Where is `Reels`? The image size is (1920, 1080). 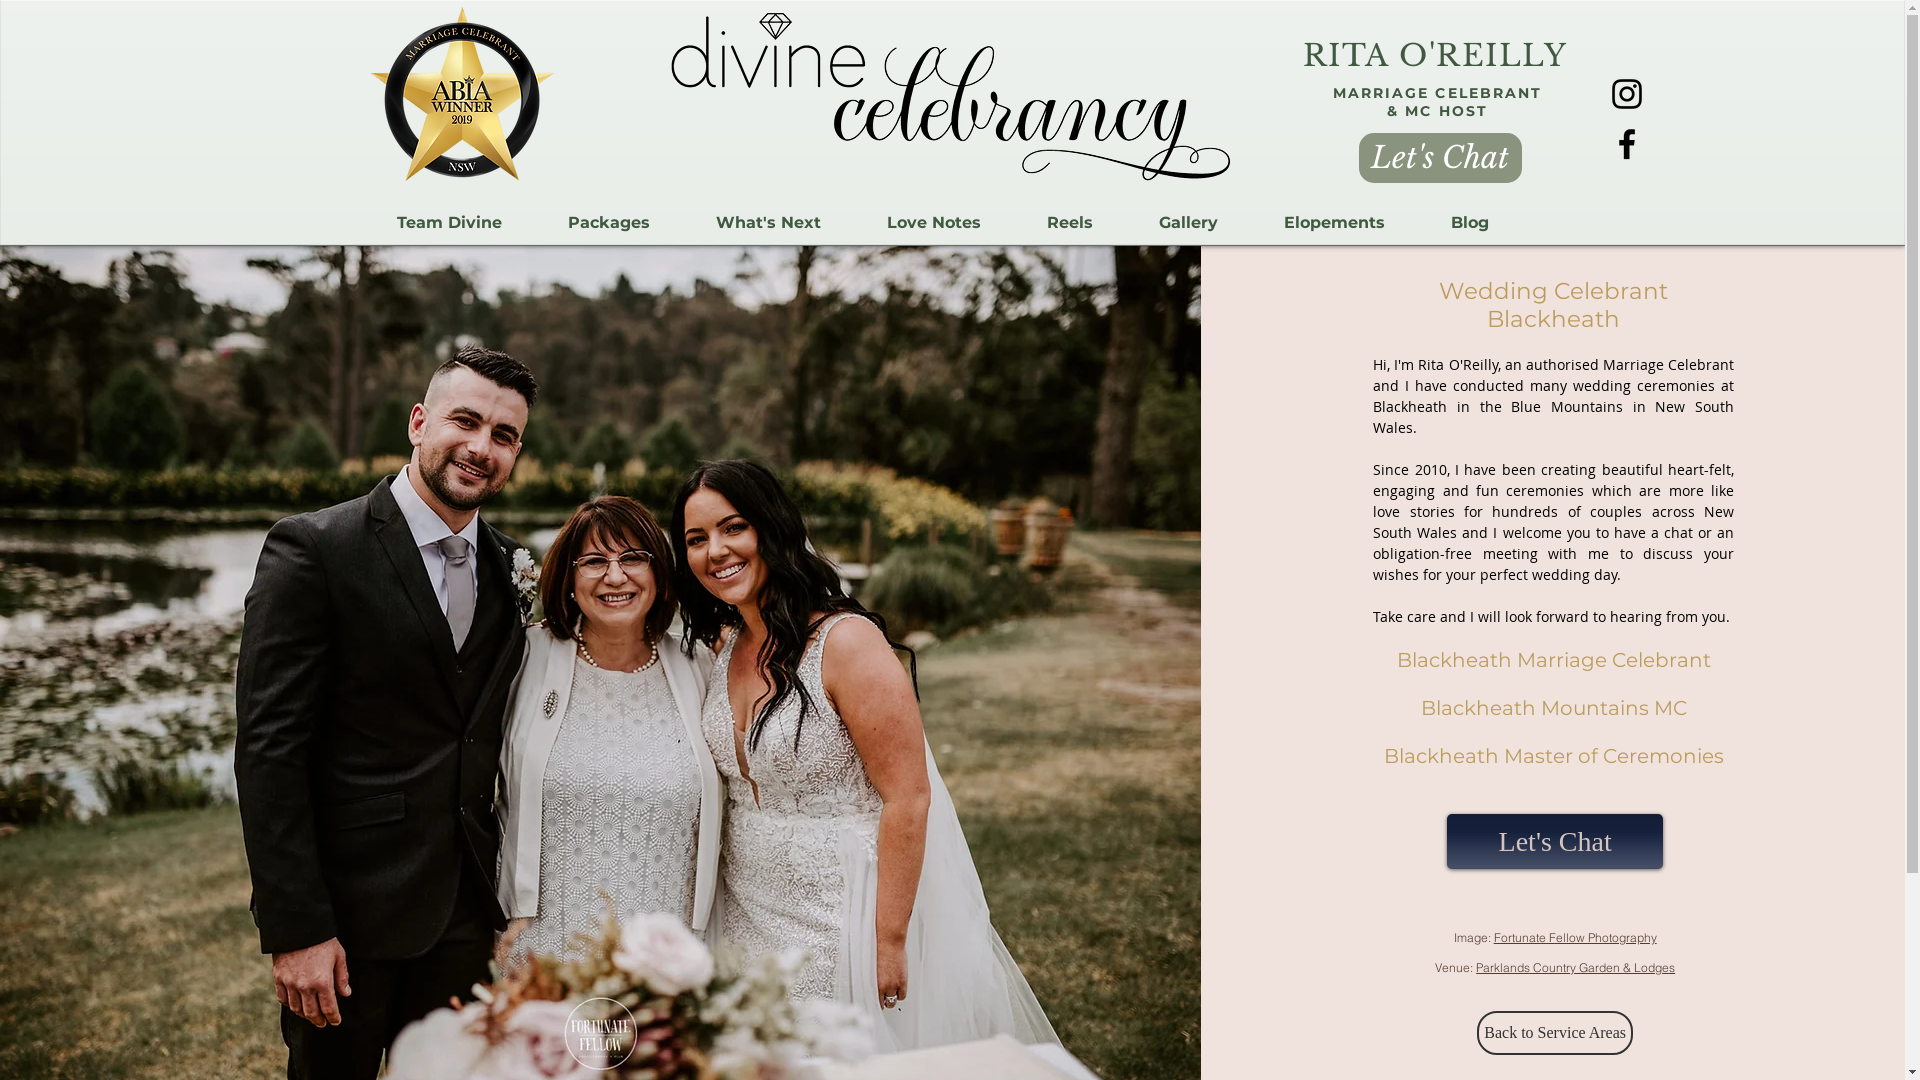
Reels is located at coordinates (1070, 223).